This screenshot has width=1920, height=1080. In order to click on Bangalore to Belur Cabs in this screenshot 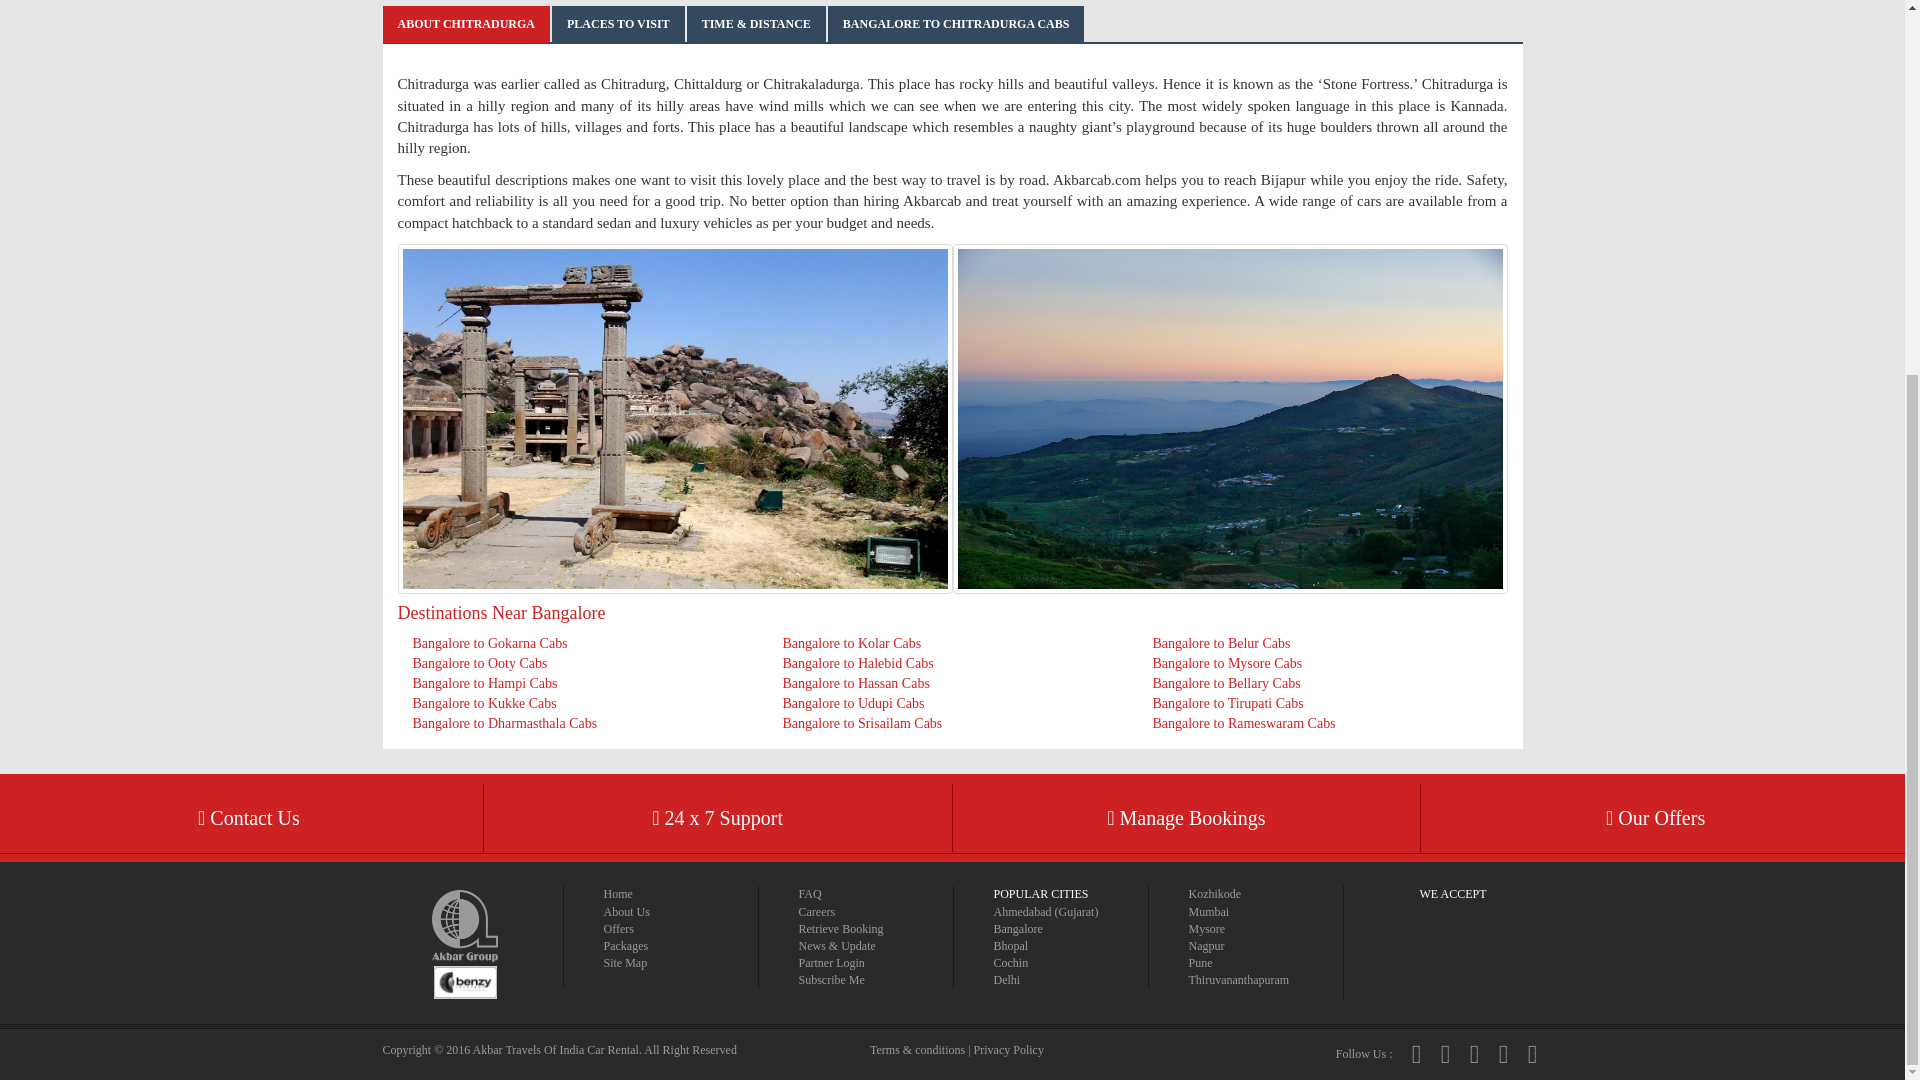, I will do `click(1221, 644)`.